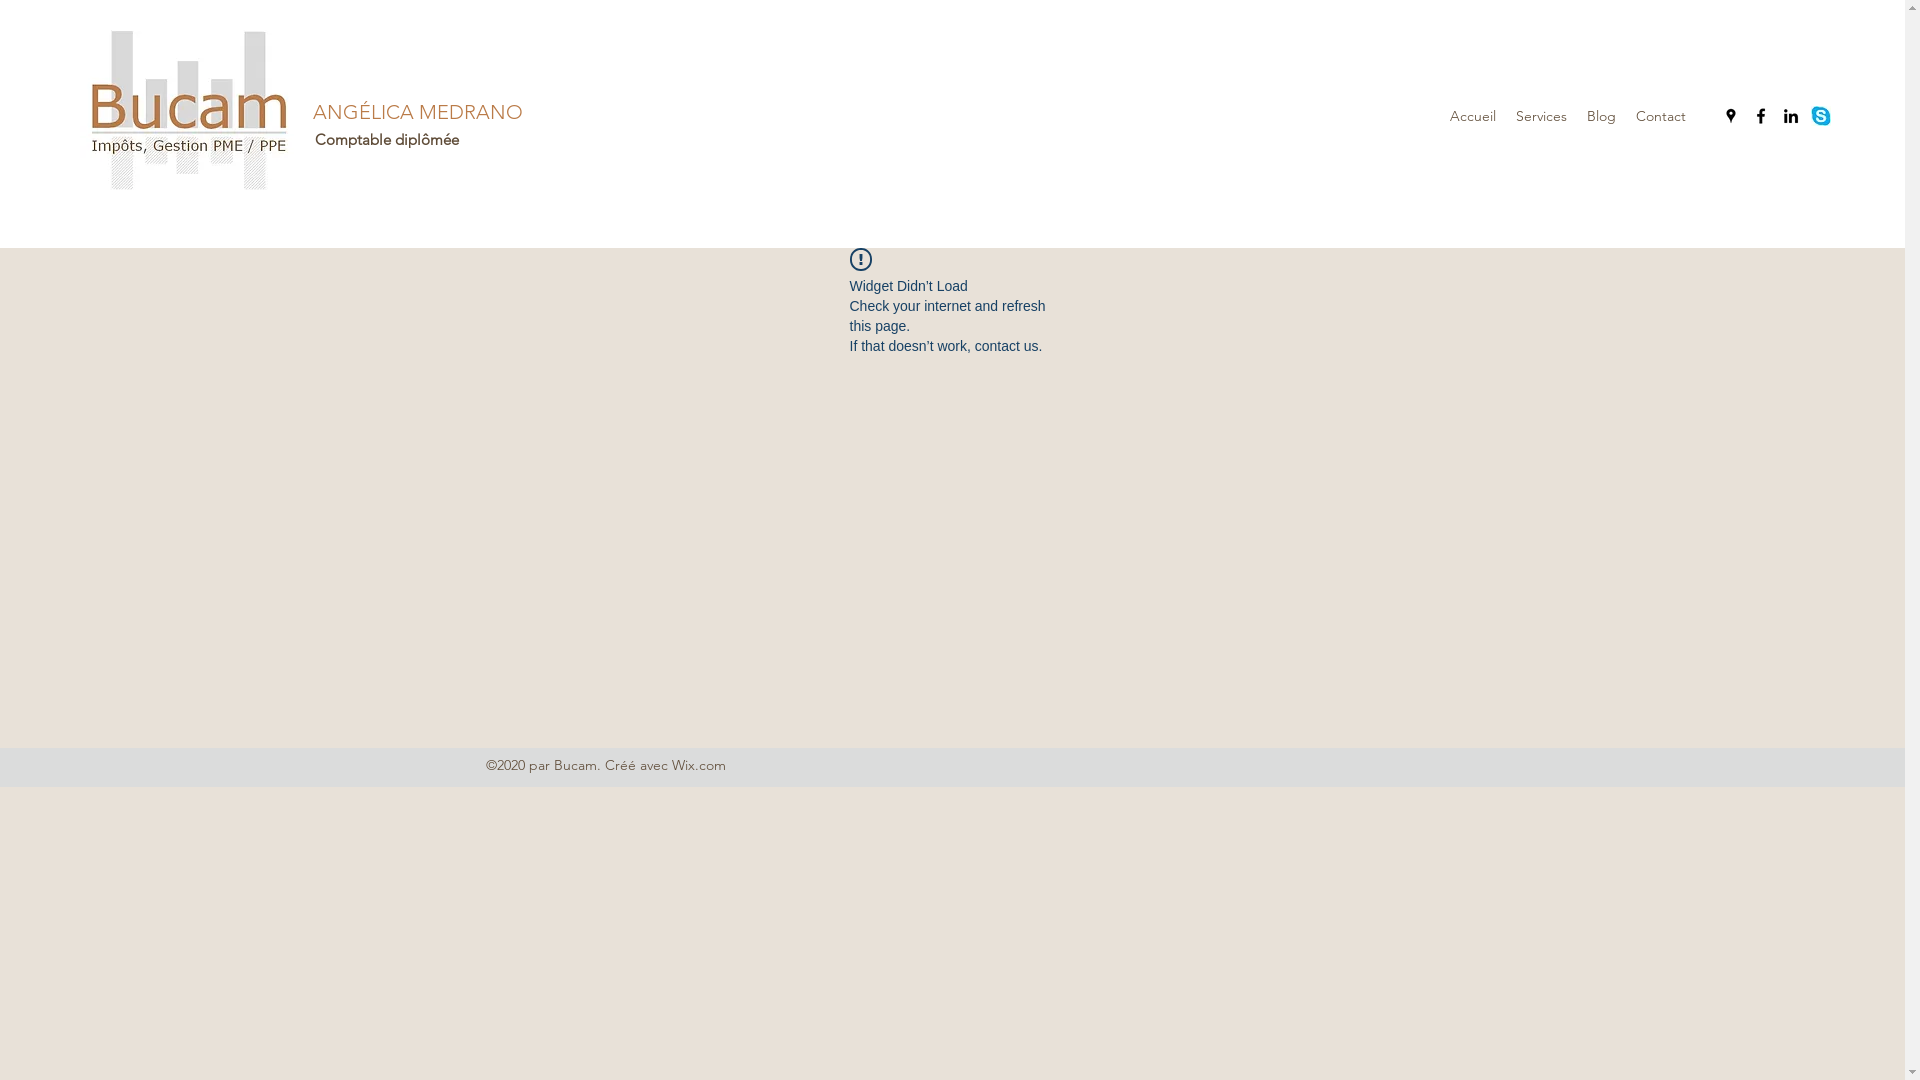  I want to click on Blog, so click(1602, 116).